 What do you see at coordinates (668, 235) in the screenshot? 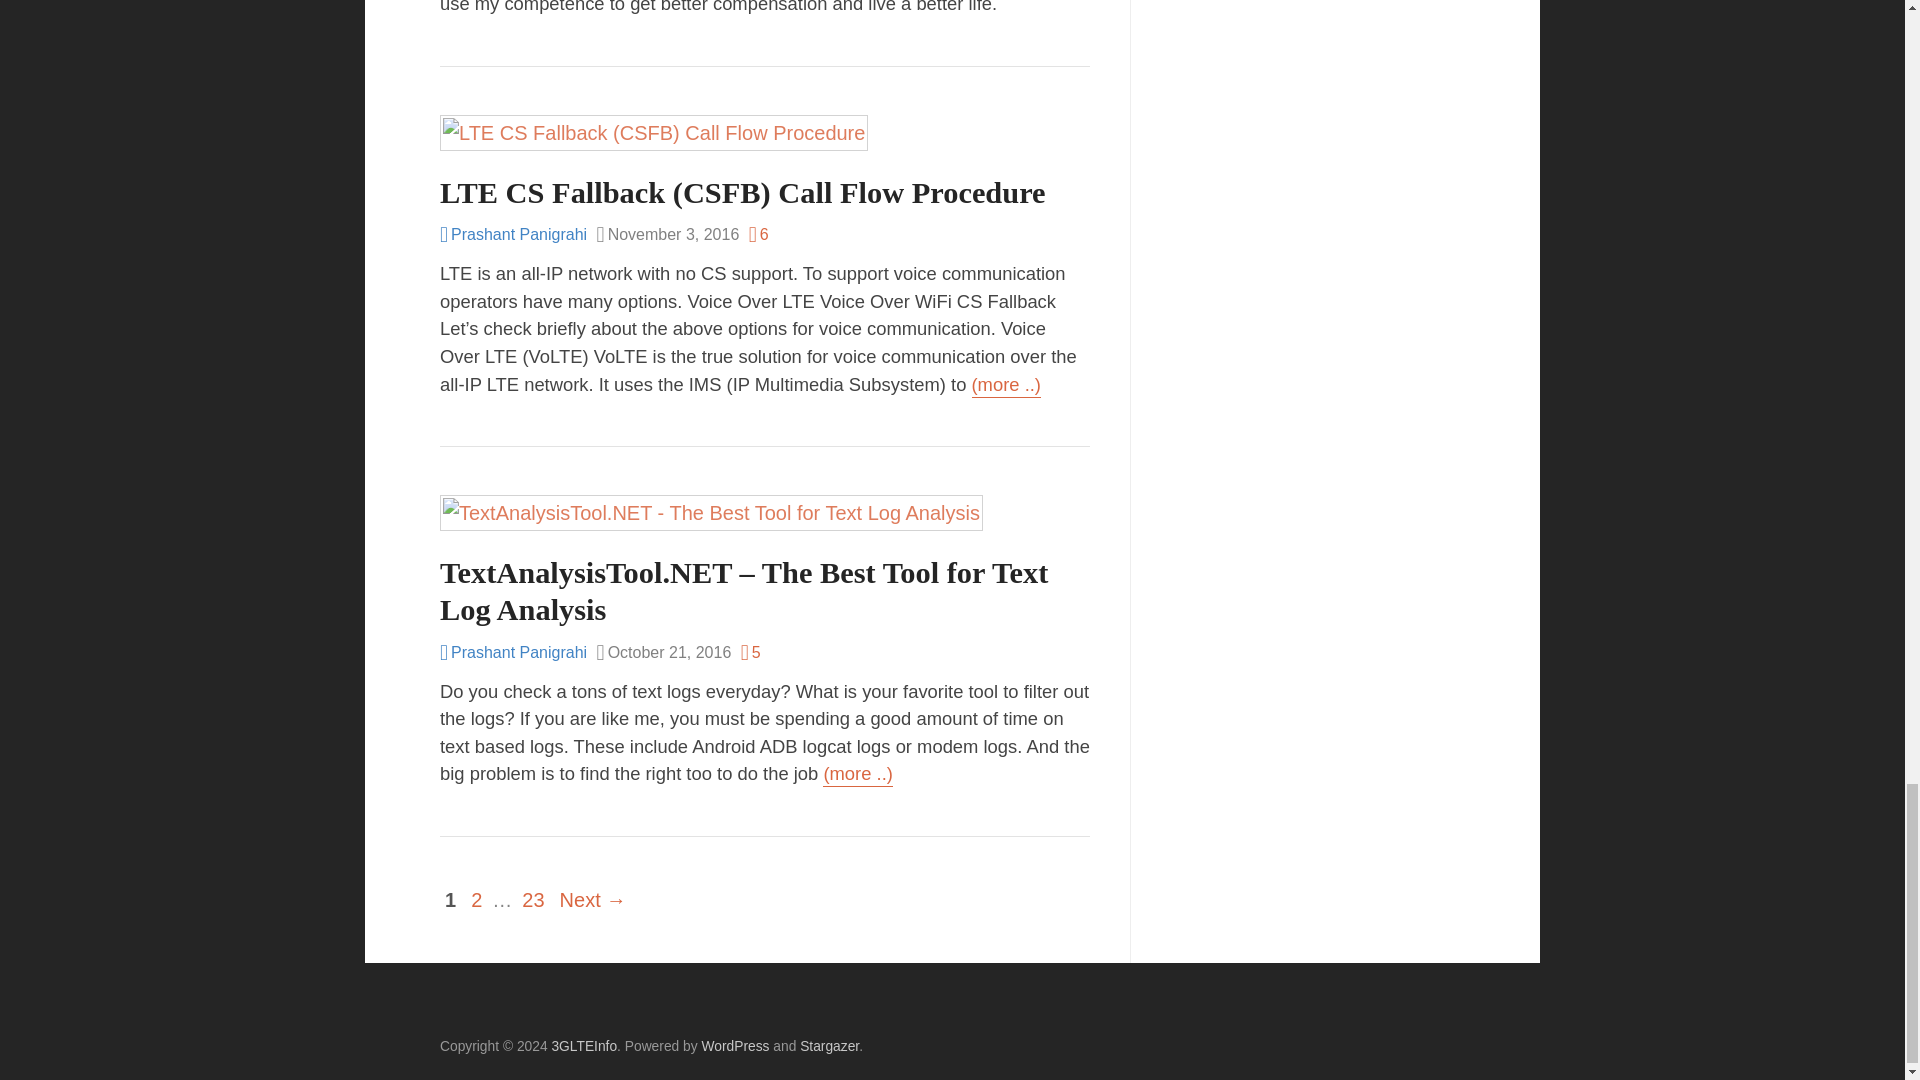
I see `Thursday, November 3, 2016, 4:02 pm` at bounding box center [668, 235].